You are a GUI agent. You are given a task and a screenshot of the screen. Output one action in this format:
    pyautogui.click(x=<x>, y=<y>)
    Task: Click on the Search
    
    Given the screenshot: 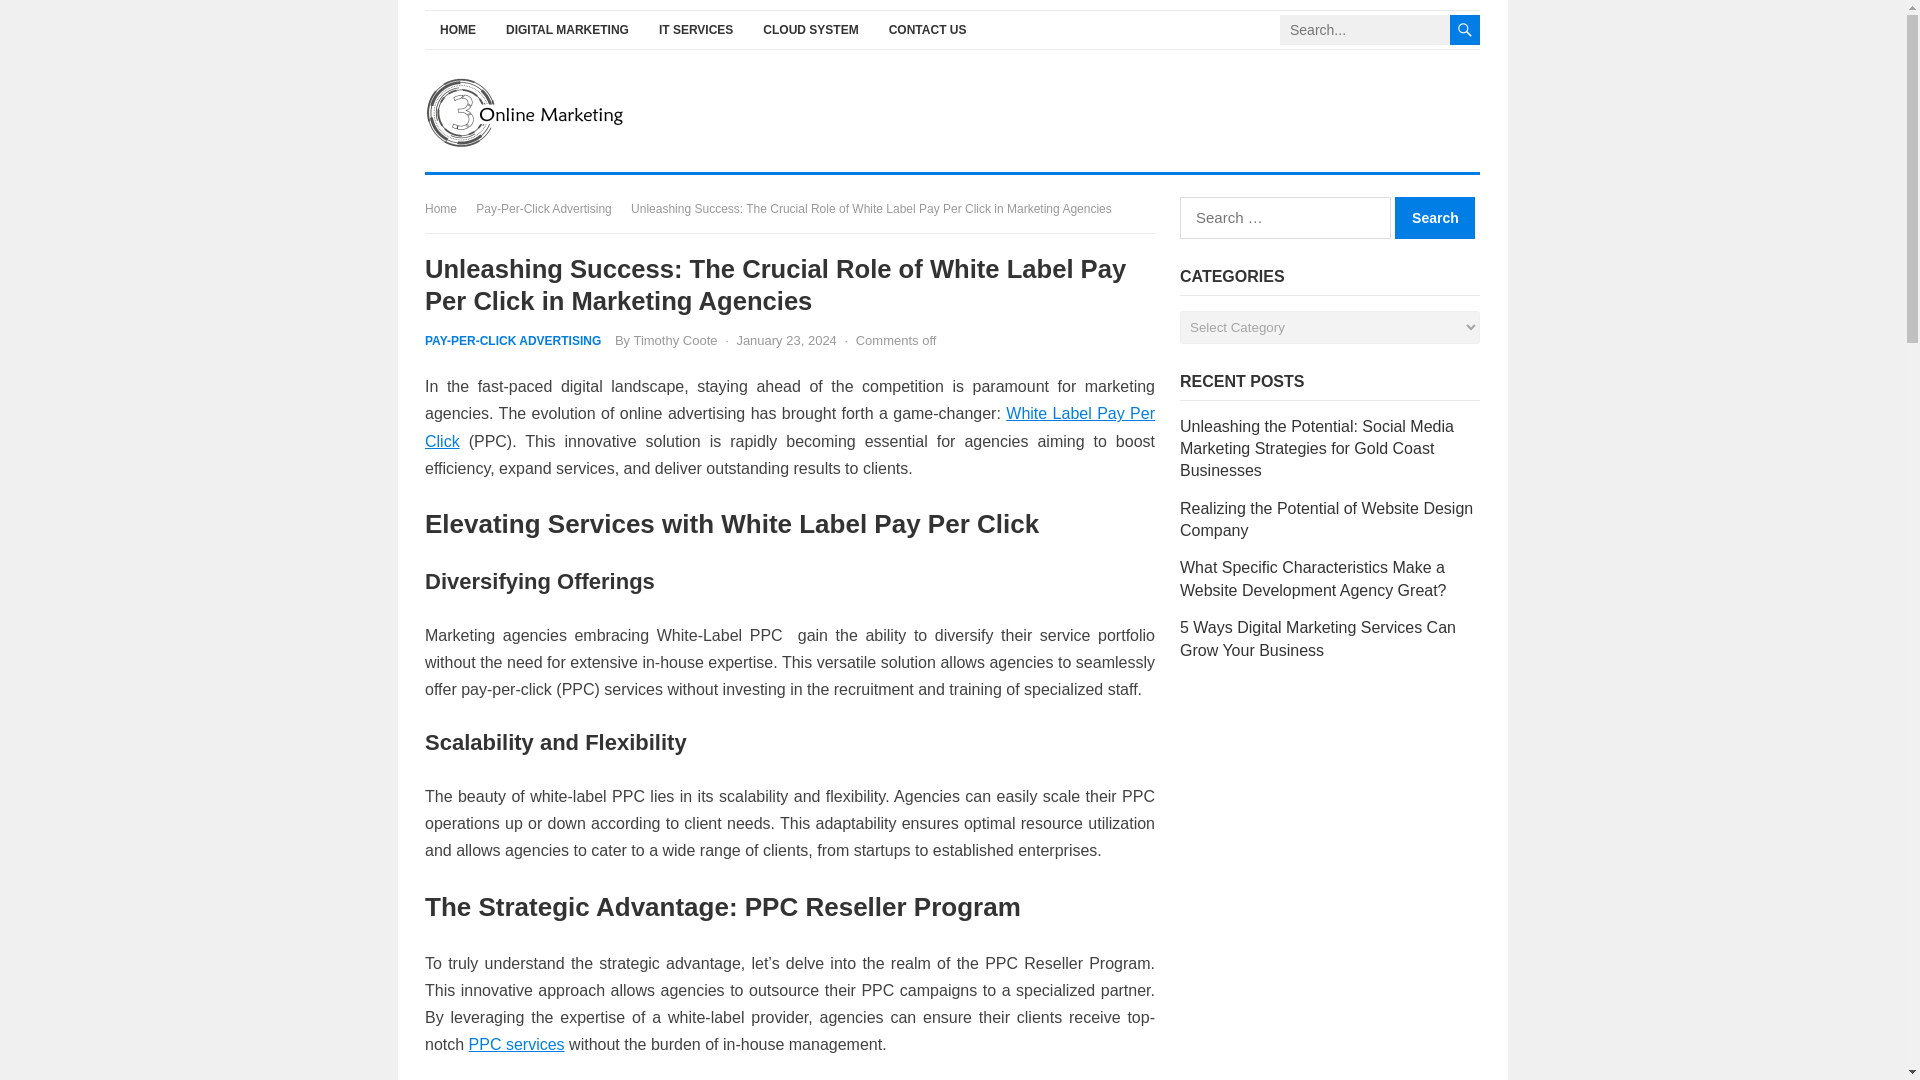 What is the action you would take?
    pyautogui.click(x=1434, y=217)
    